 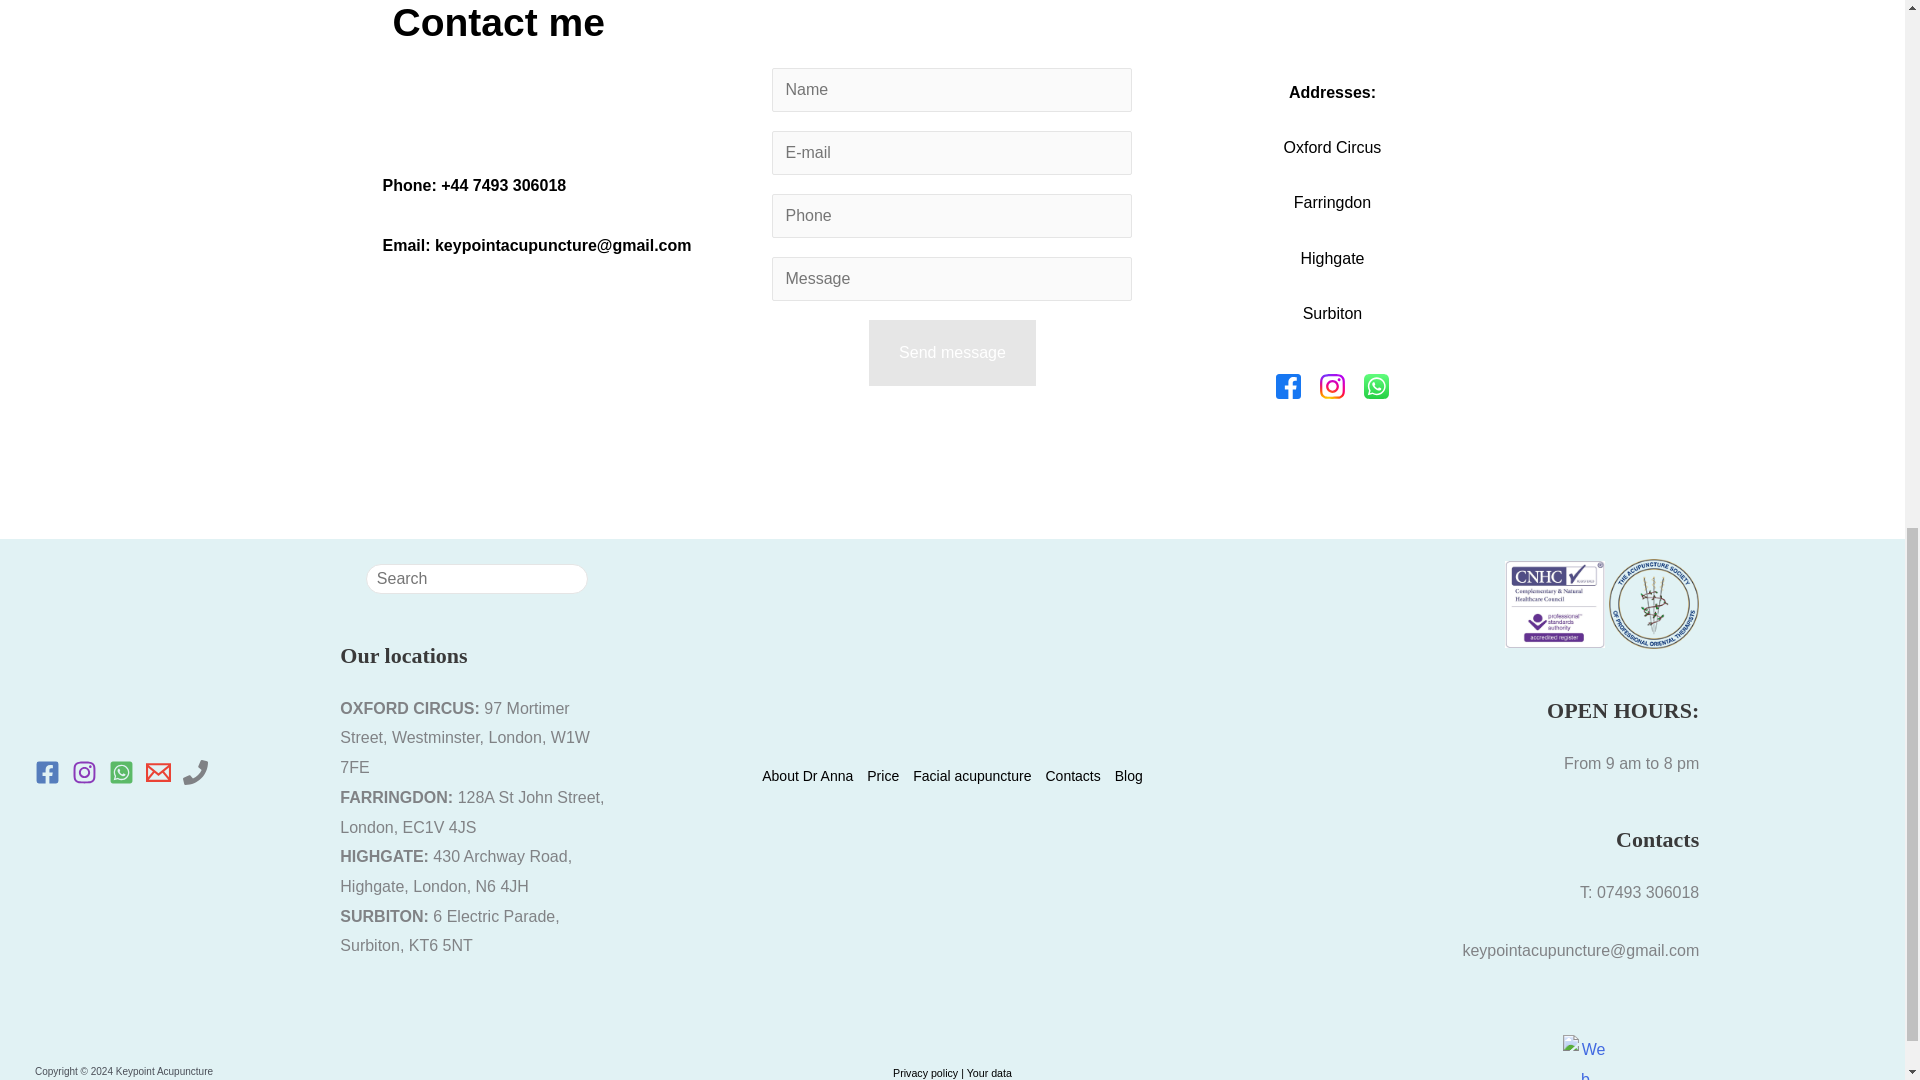 What do you see at coordinates (952, 352) in the screenshot?
I see `Send message` at bounding box center [952, 352].